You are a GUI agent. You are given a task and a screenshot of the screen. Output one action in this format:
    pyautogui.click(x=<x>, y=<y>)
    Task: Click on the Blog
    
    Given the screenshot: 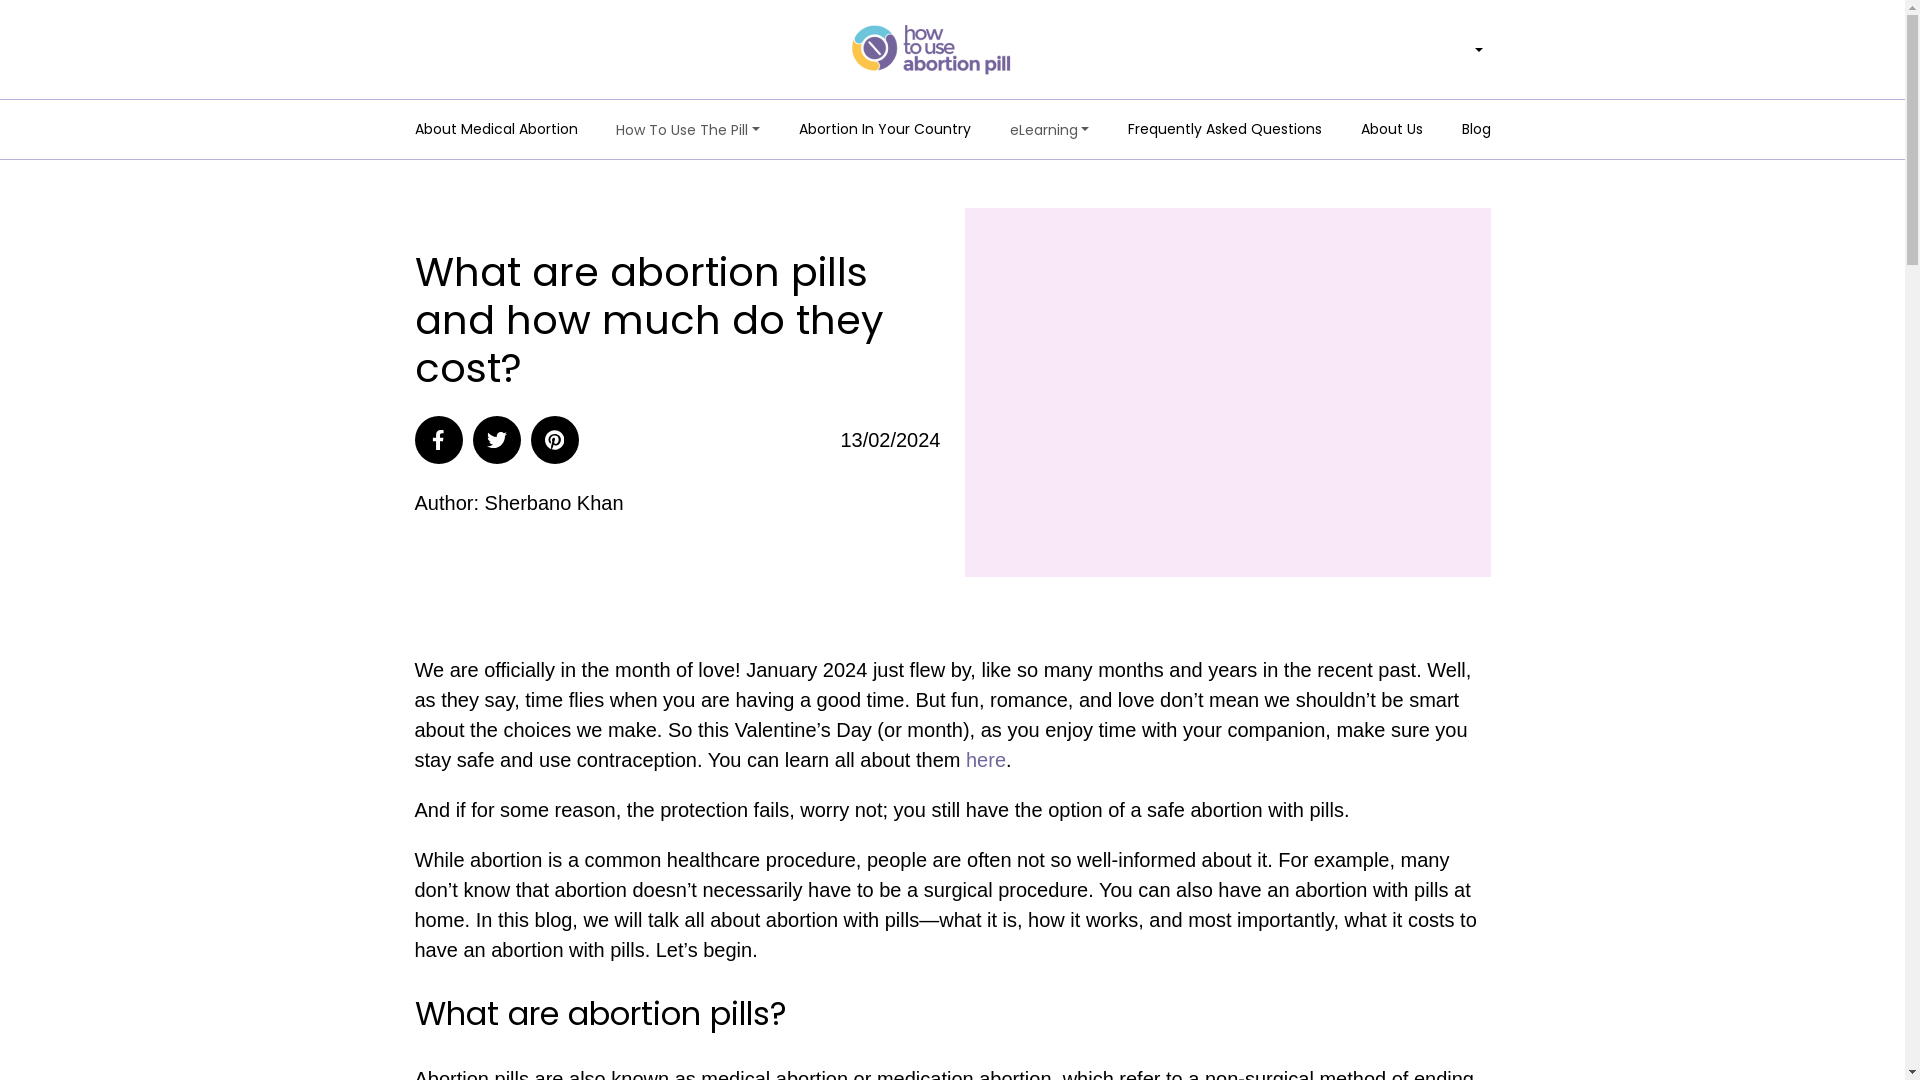 What is the action you would take?
    pyautogui.click(x=1476, y=130)
    